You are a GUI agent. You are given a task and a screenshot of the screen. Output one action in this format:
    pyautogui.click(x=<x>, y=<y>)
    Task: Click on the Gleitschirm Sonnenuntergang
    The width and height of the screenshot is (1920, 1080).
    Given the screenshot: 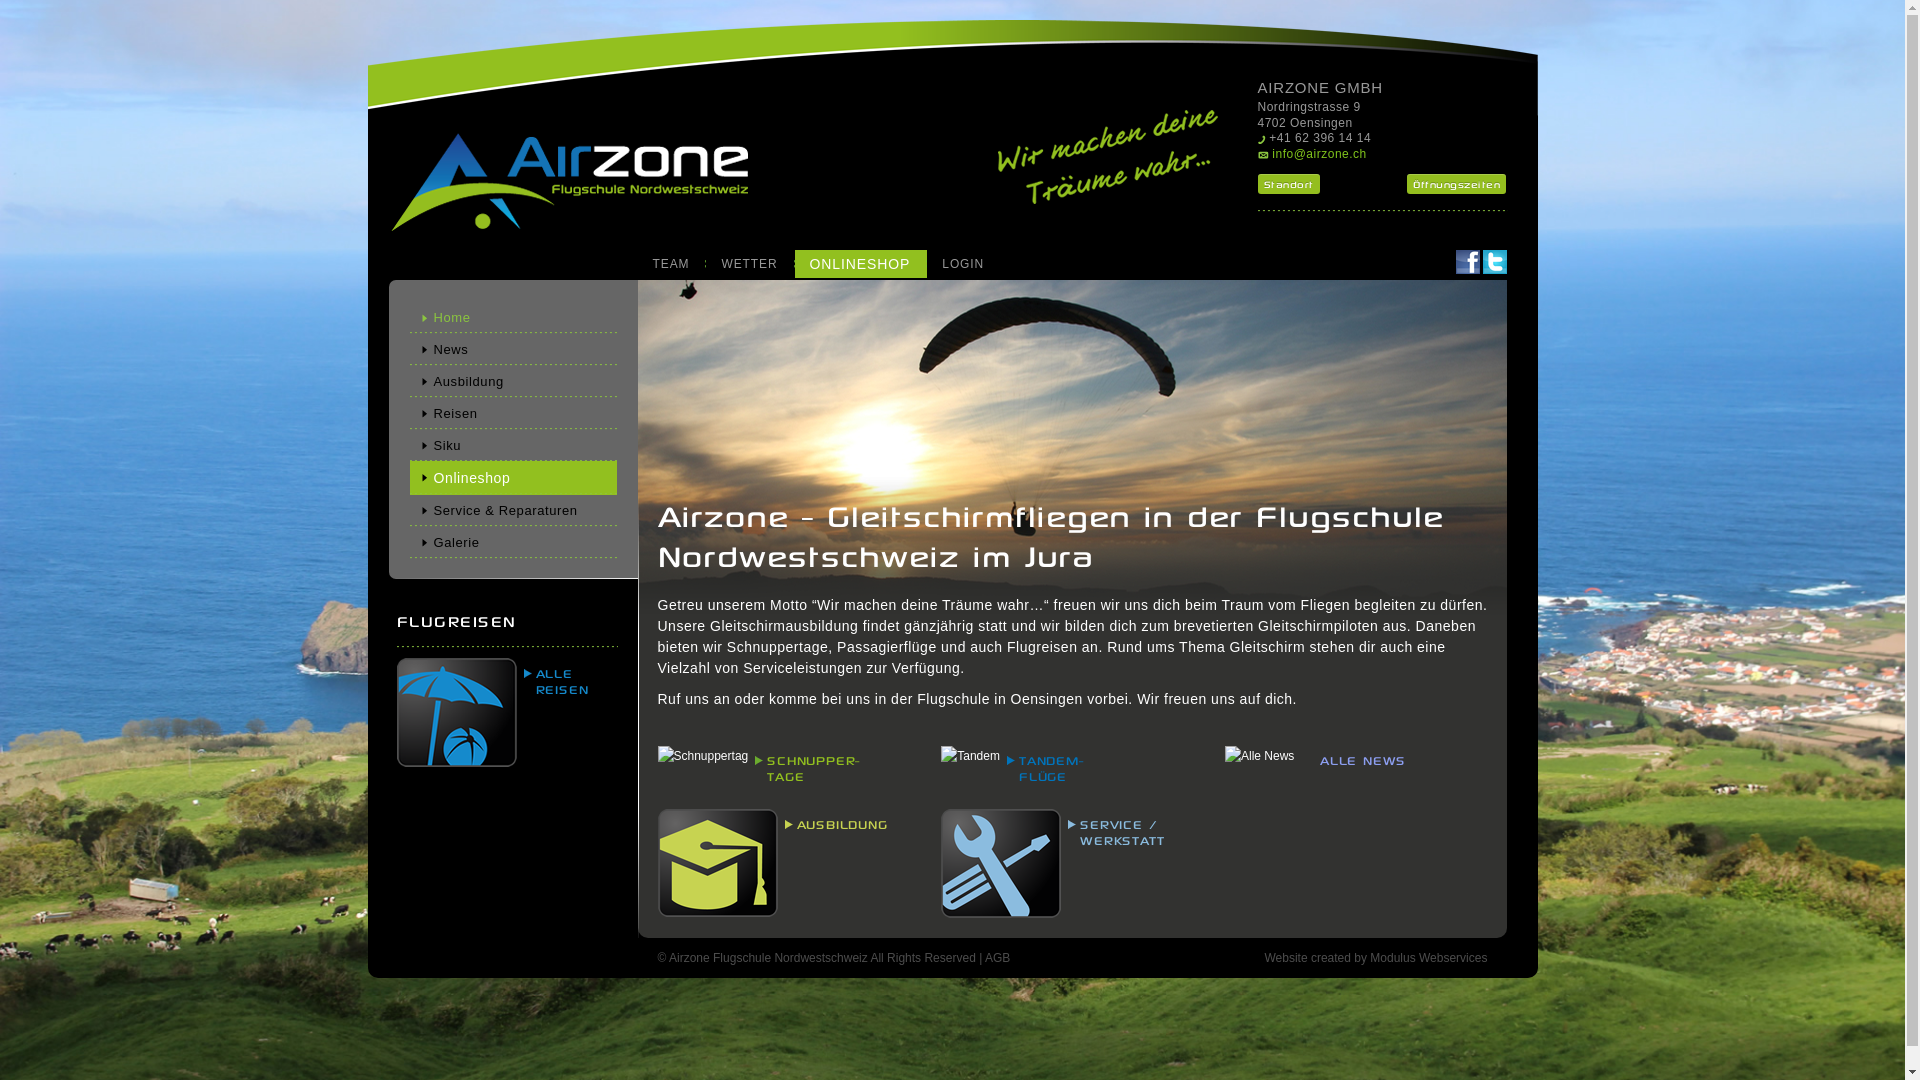 What is the action you would take?
    pyautogui.click(x=1073, y=510)
    